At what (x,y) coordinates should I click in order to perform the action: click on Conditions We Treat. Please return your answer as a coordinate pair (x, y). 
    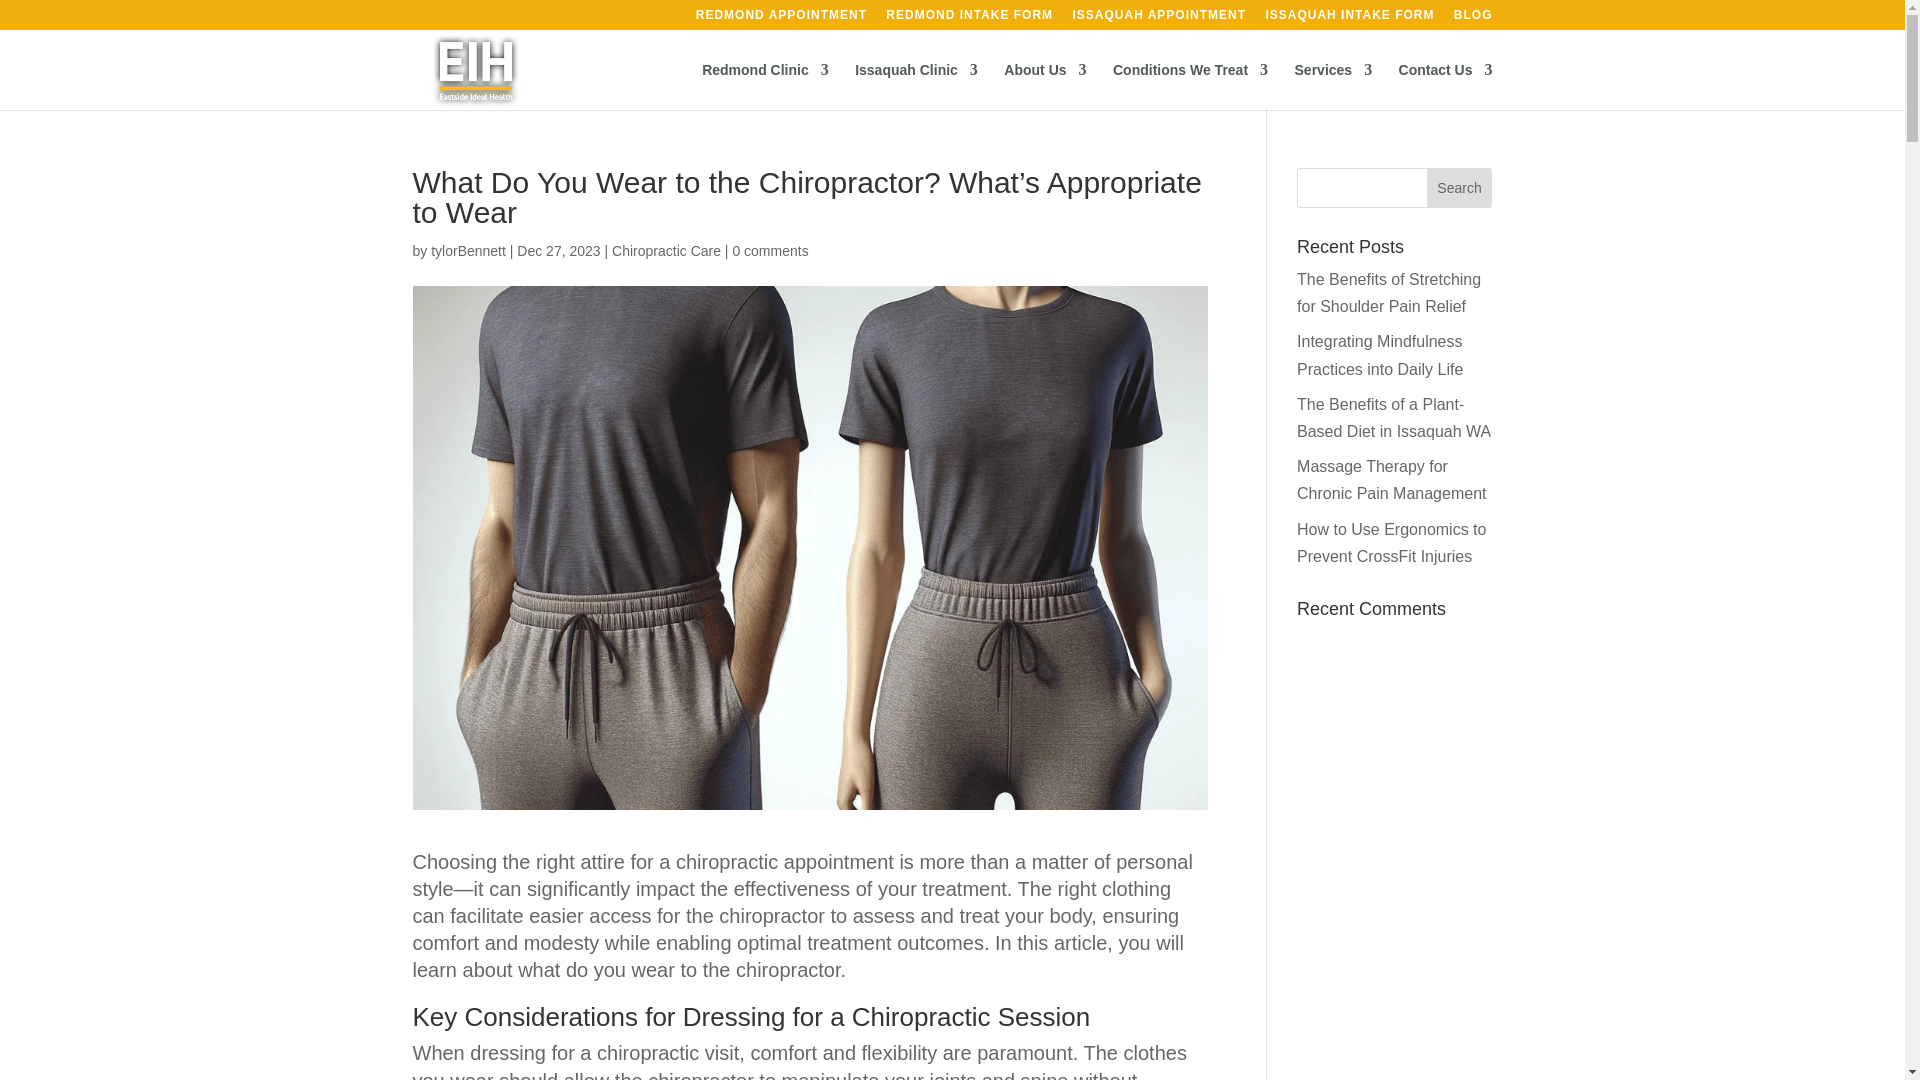
    Looking at the image, I should click on (1190, 86).